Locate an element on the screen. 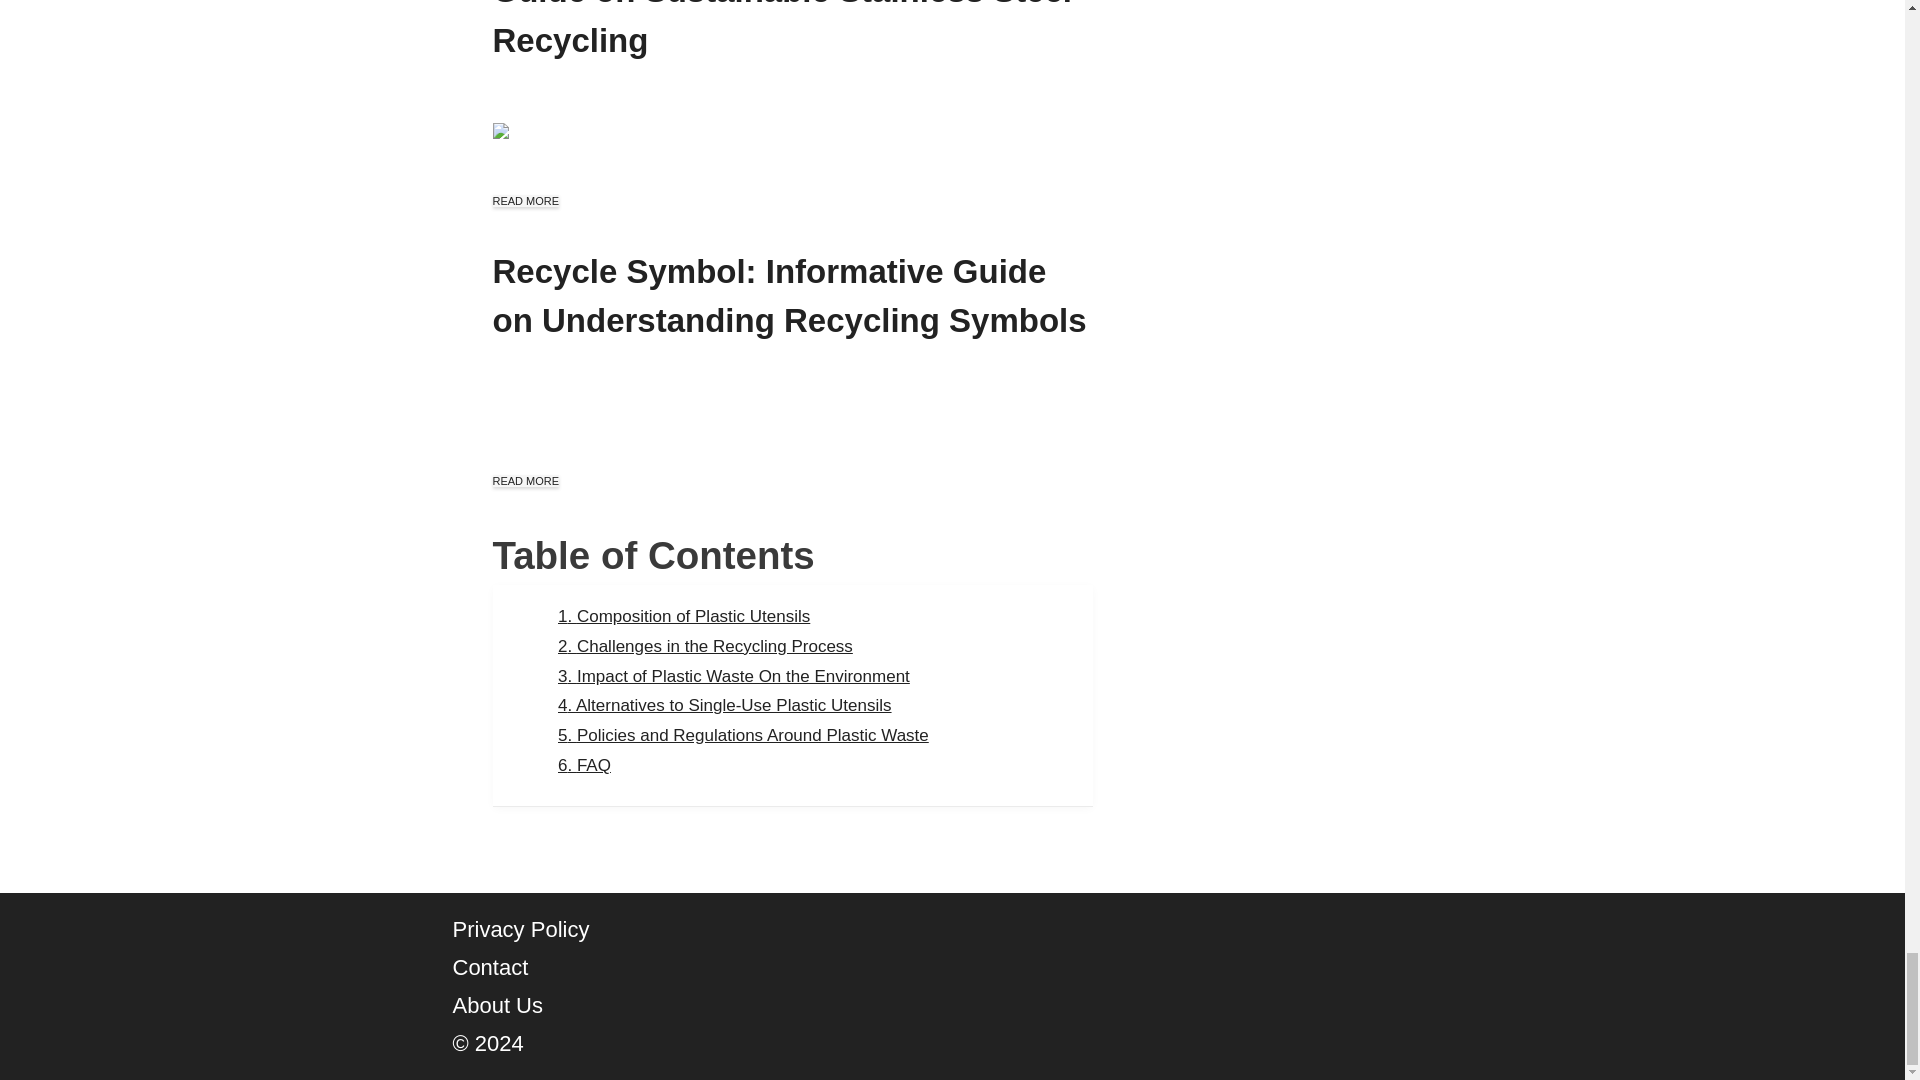 Image resolution: width=1920 pixels, height=1080 pixels. Challenges in the Recycling Process is located at coordinates (705, 646).